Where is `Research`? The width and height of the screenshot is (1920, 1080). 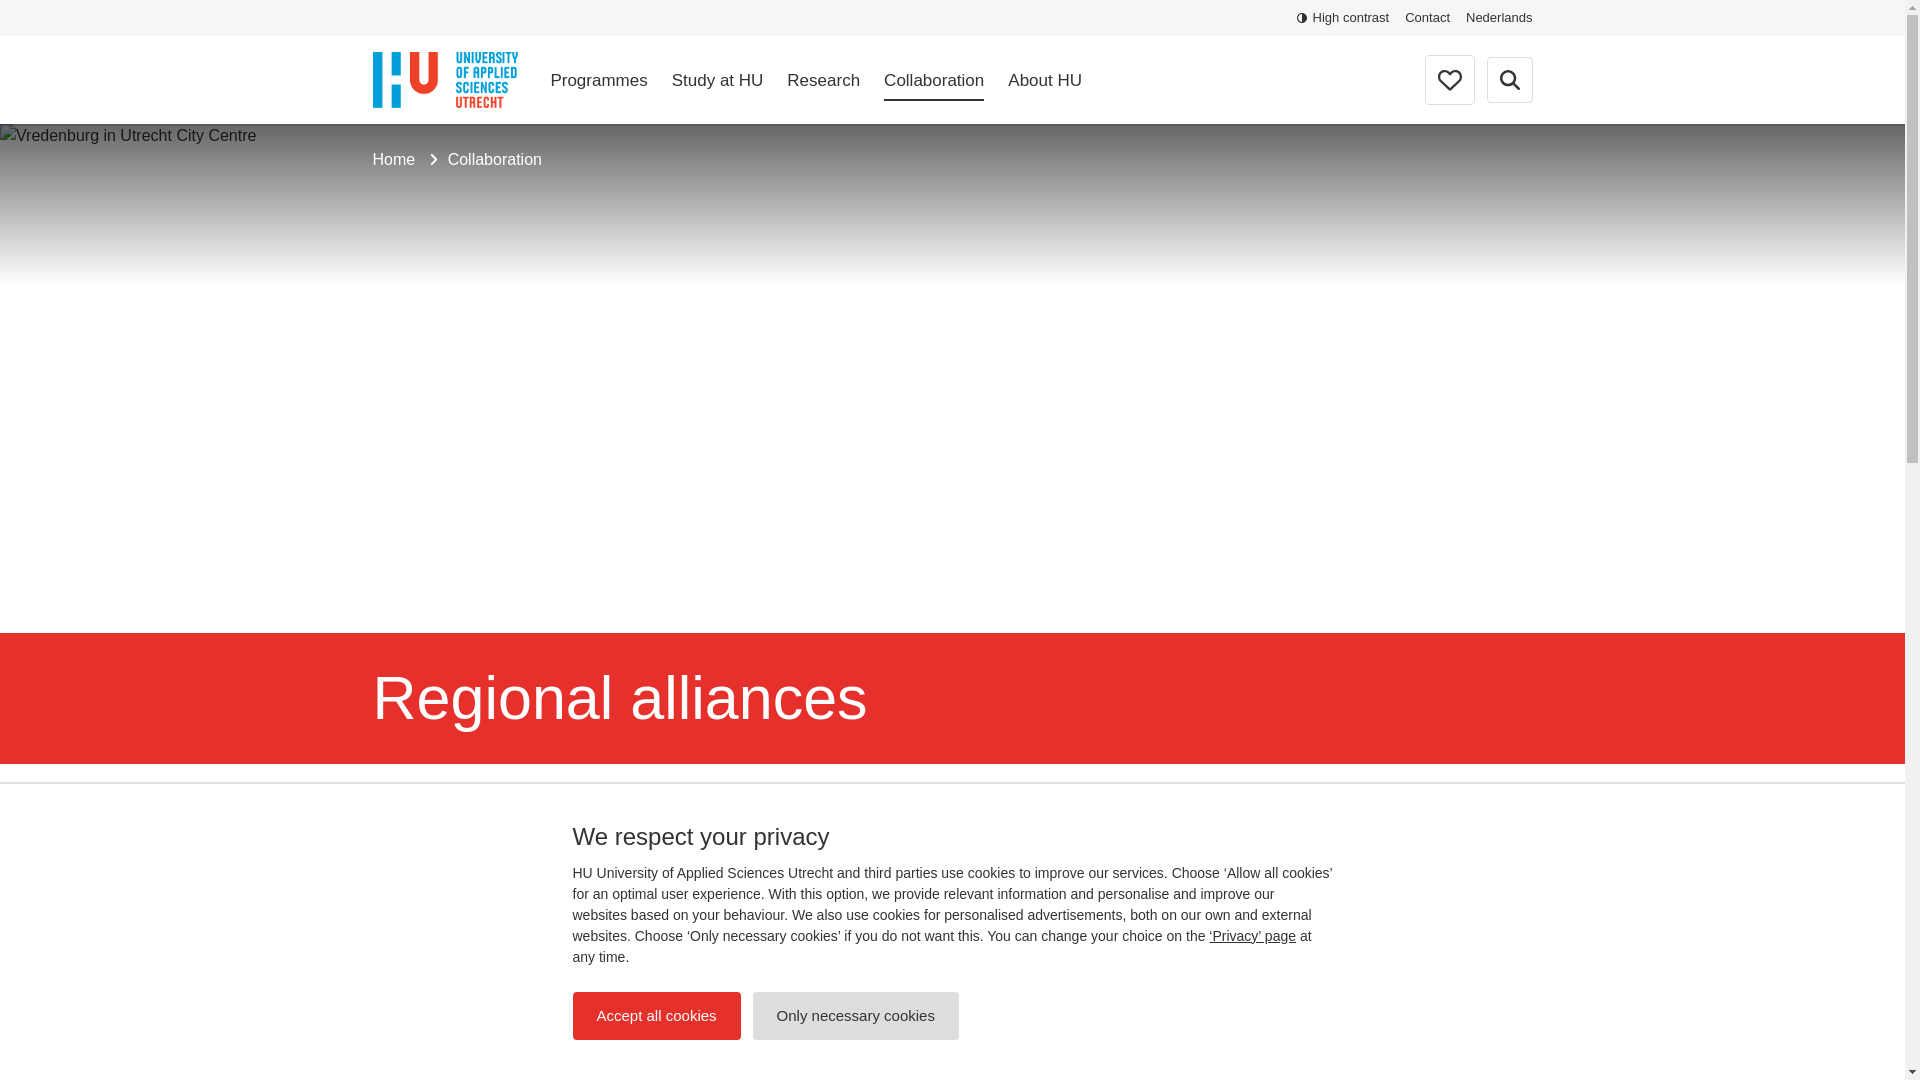
Research is located at coordinates (824, 80).